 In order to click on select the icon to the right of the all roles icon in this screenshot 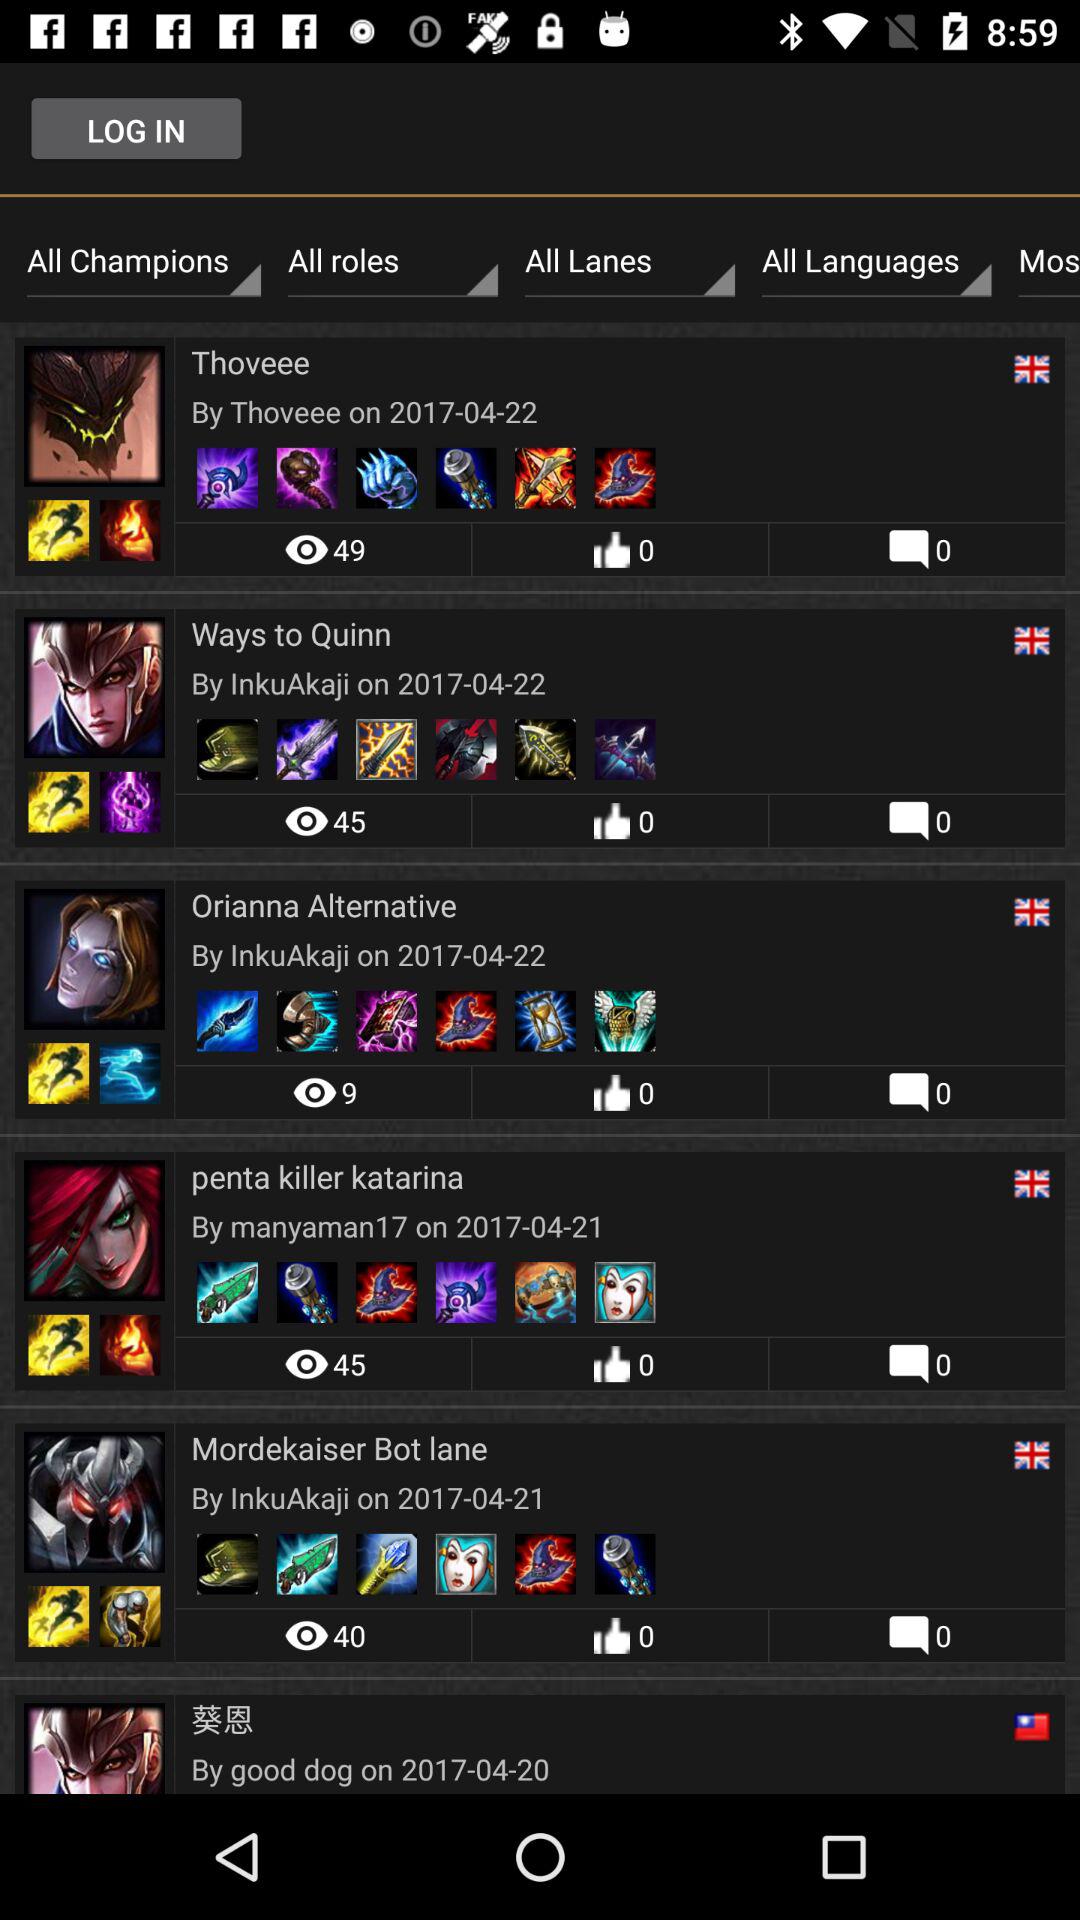, I will do `click(630, 261)`.